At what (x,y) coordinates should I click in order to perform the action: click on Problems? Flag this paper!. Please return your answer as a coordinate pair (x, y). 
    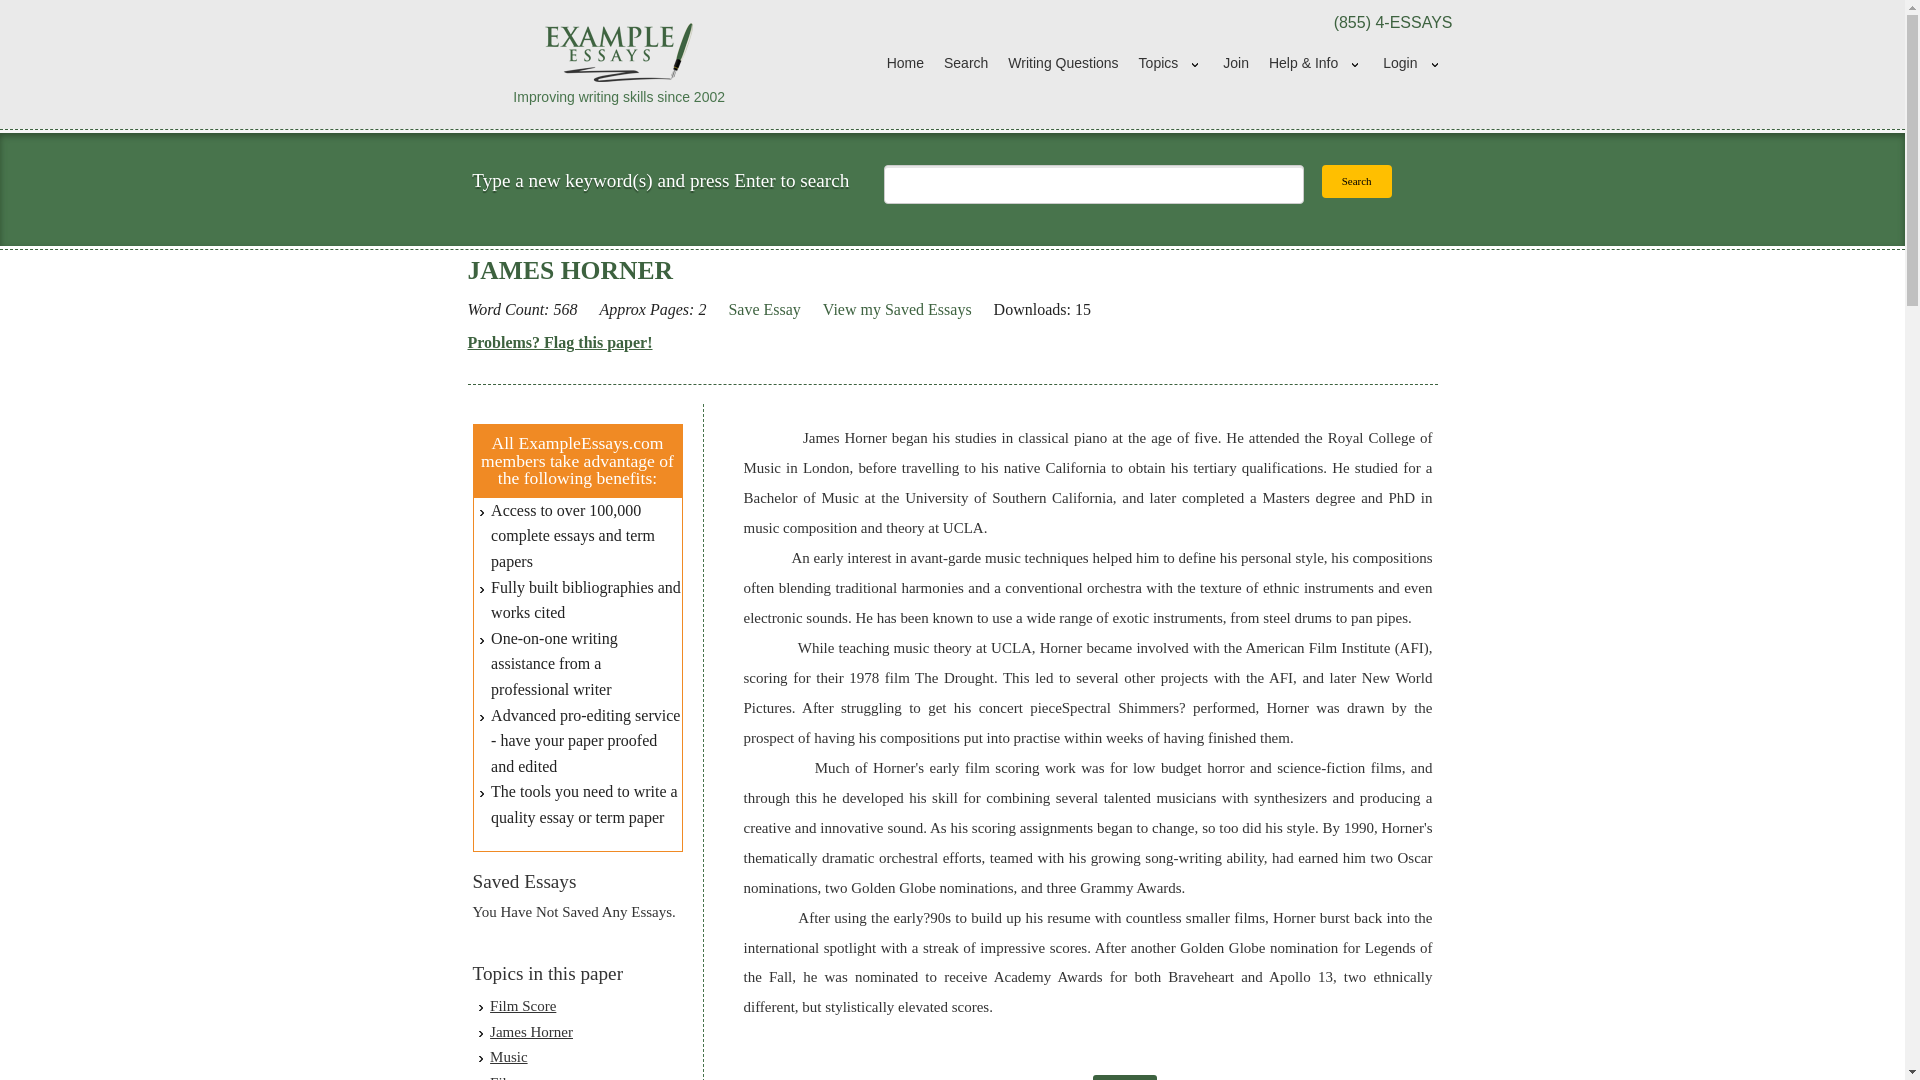
    Looking at the image, I should click on (560, 343).